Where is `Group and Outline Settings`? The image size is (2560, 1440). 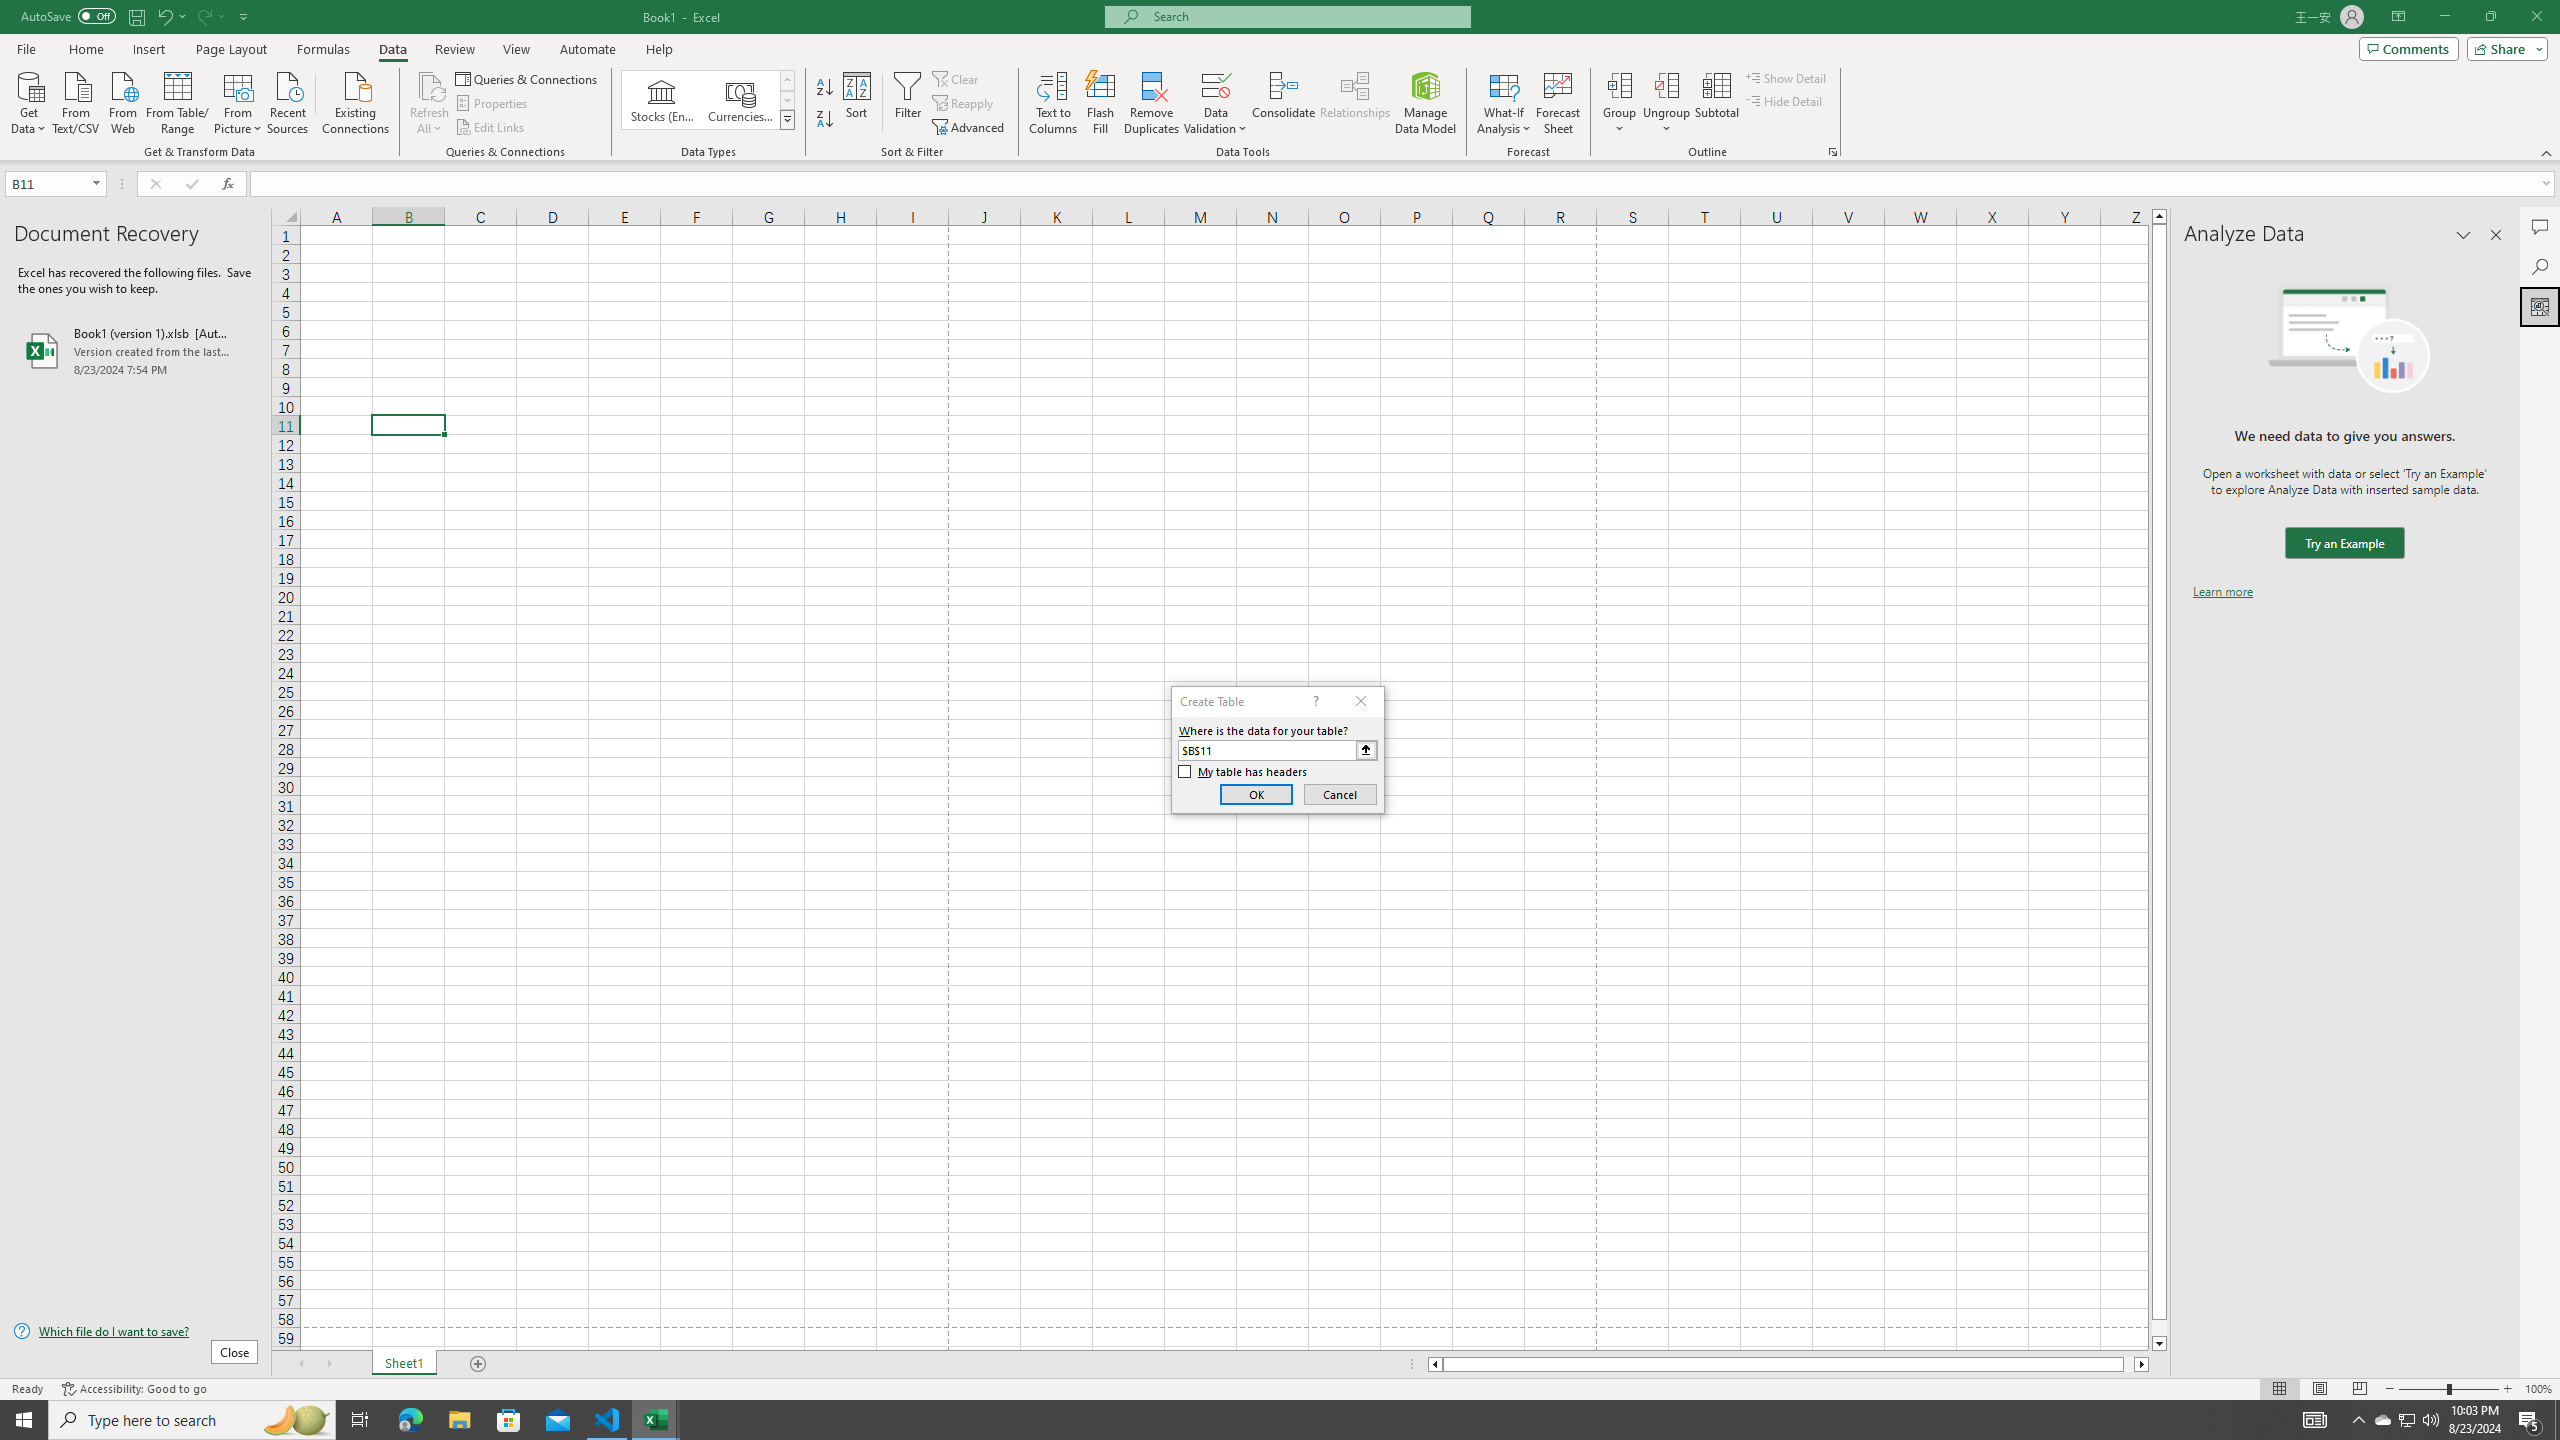
Group and Outline Settings is located at coordinates (1832, 152).